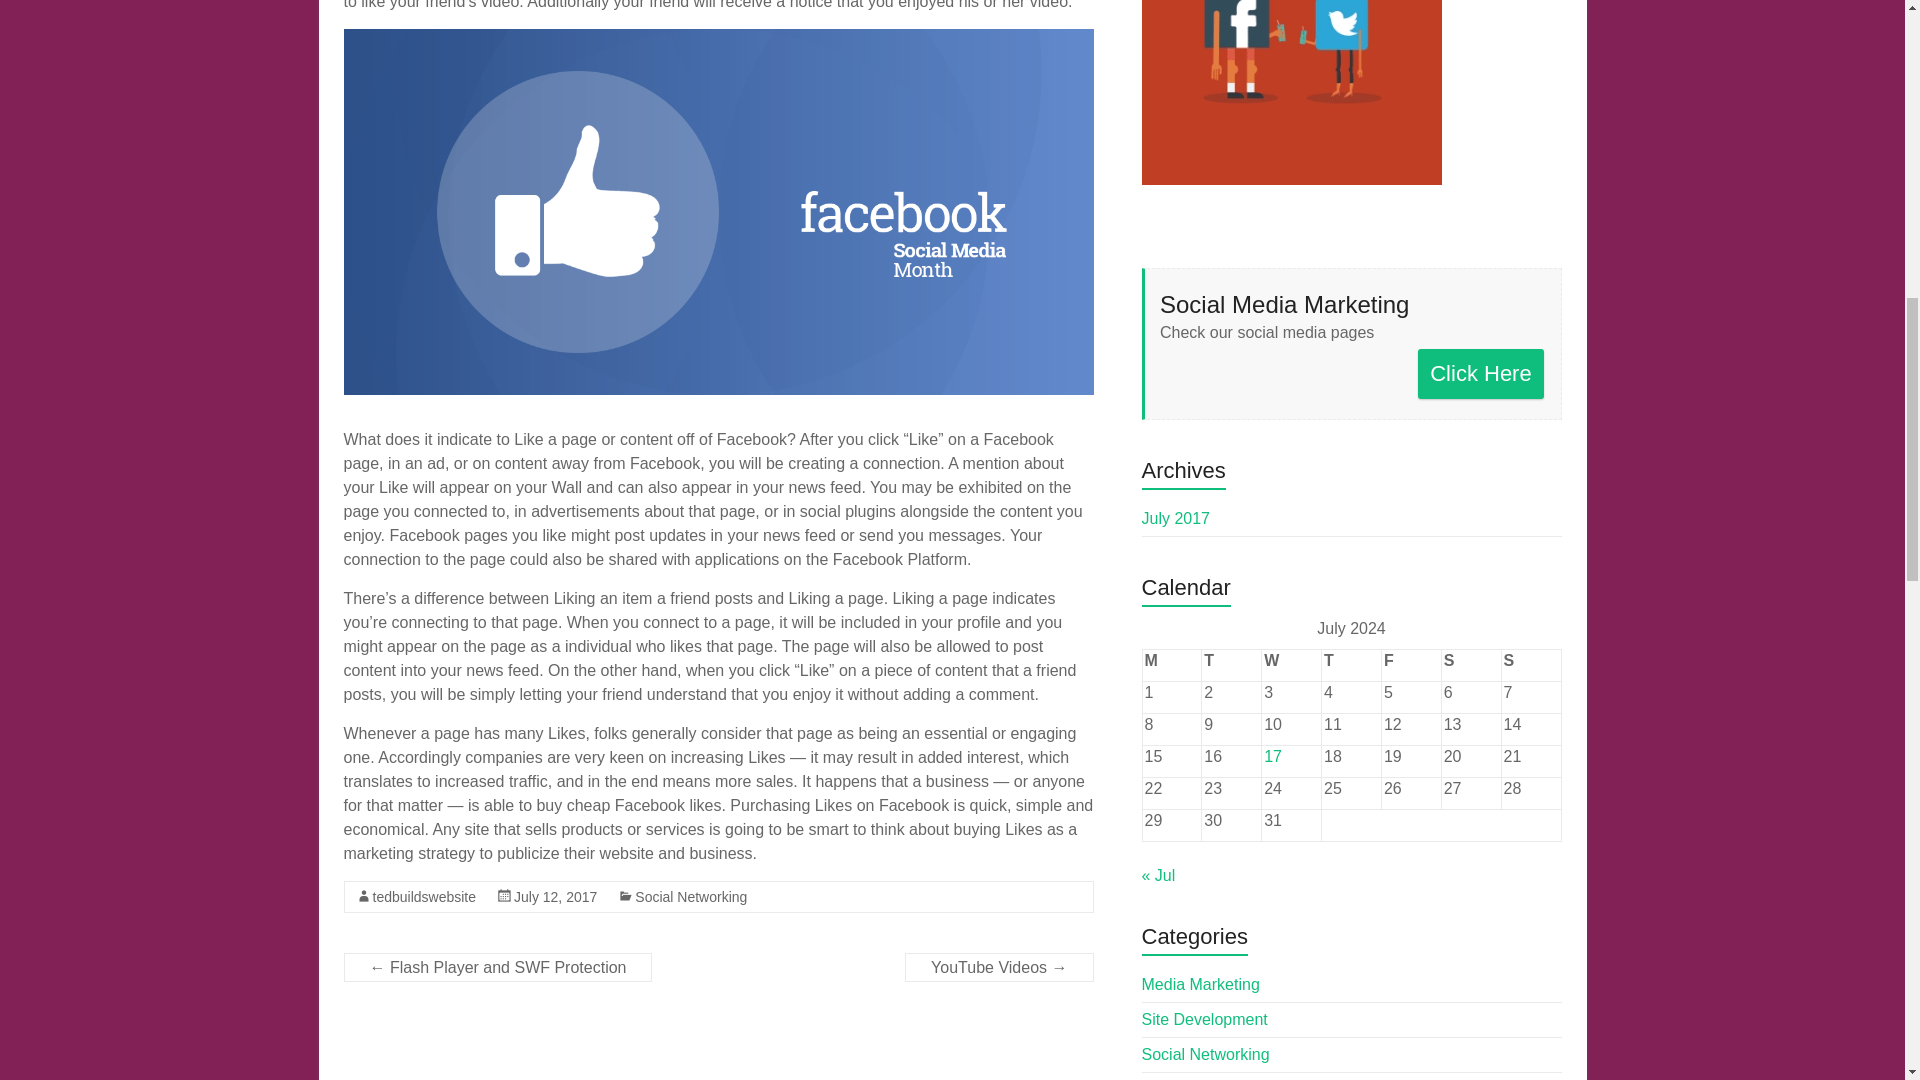  Describe the element at coordinates (1410, 665) in the screenshot. I see `Friday` at that location.